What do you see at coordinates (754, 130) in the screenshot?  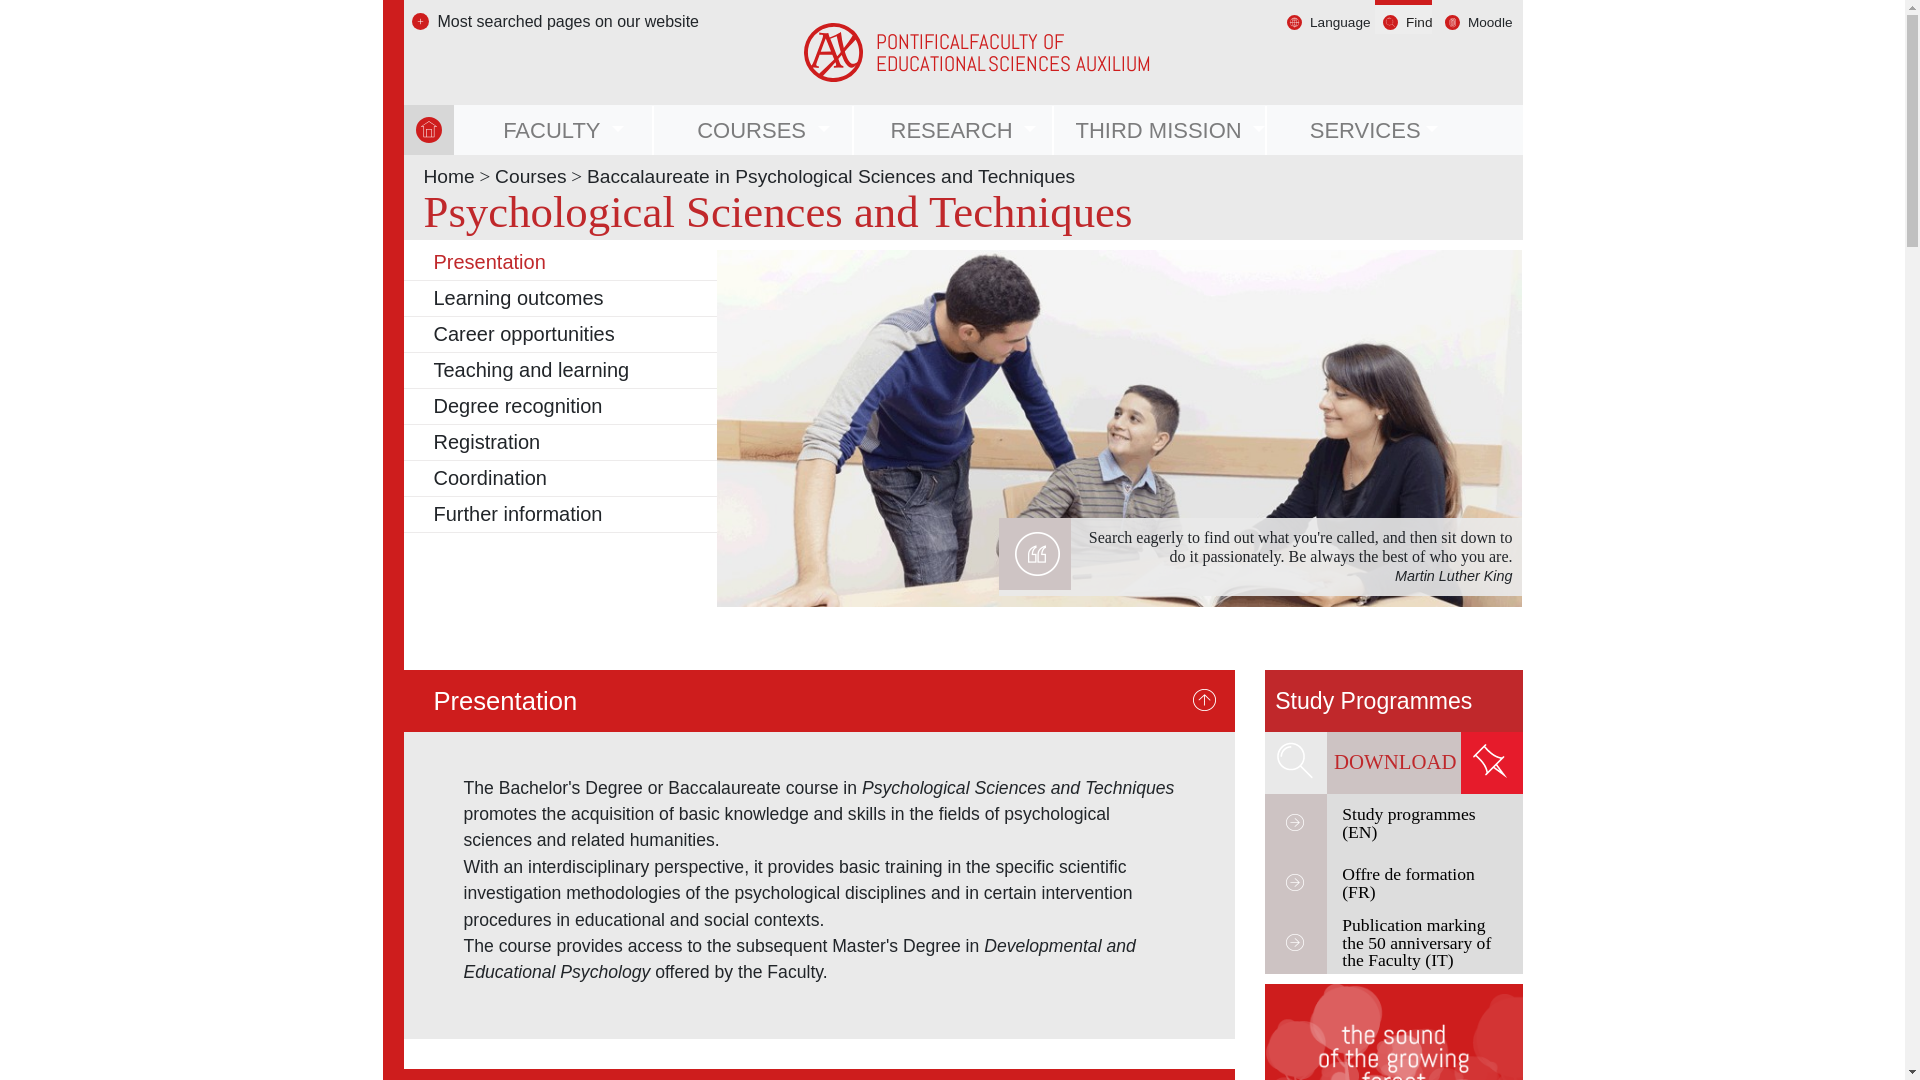 I see `COURSES` at bounding box center [754, 130].